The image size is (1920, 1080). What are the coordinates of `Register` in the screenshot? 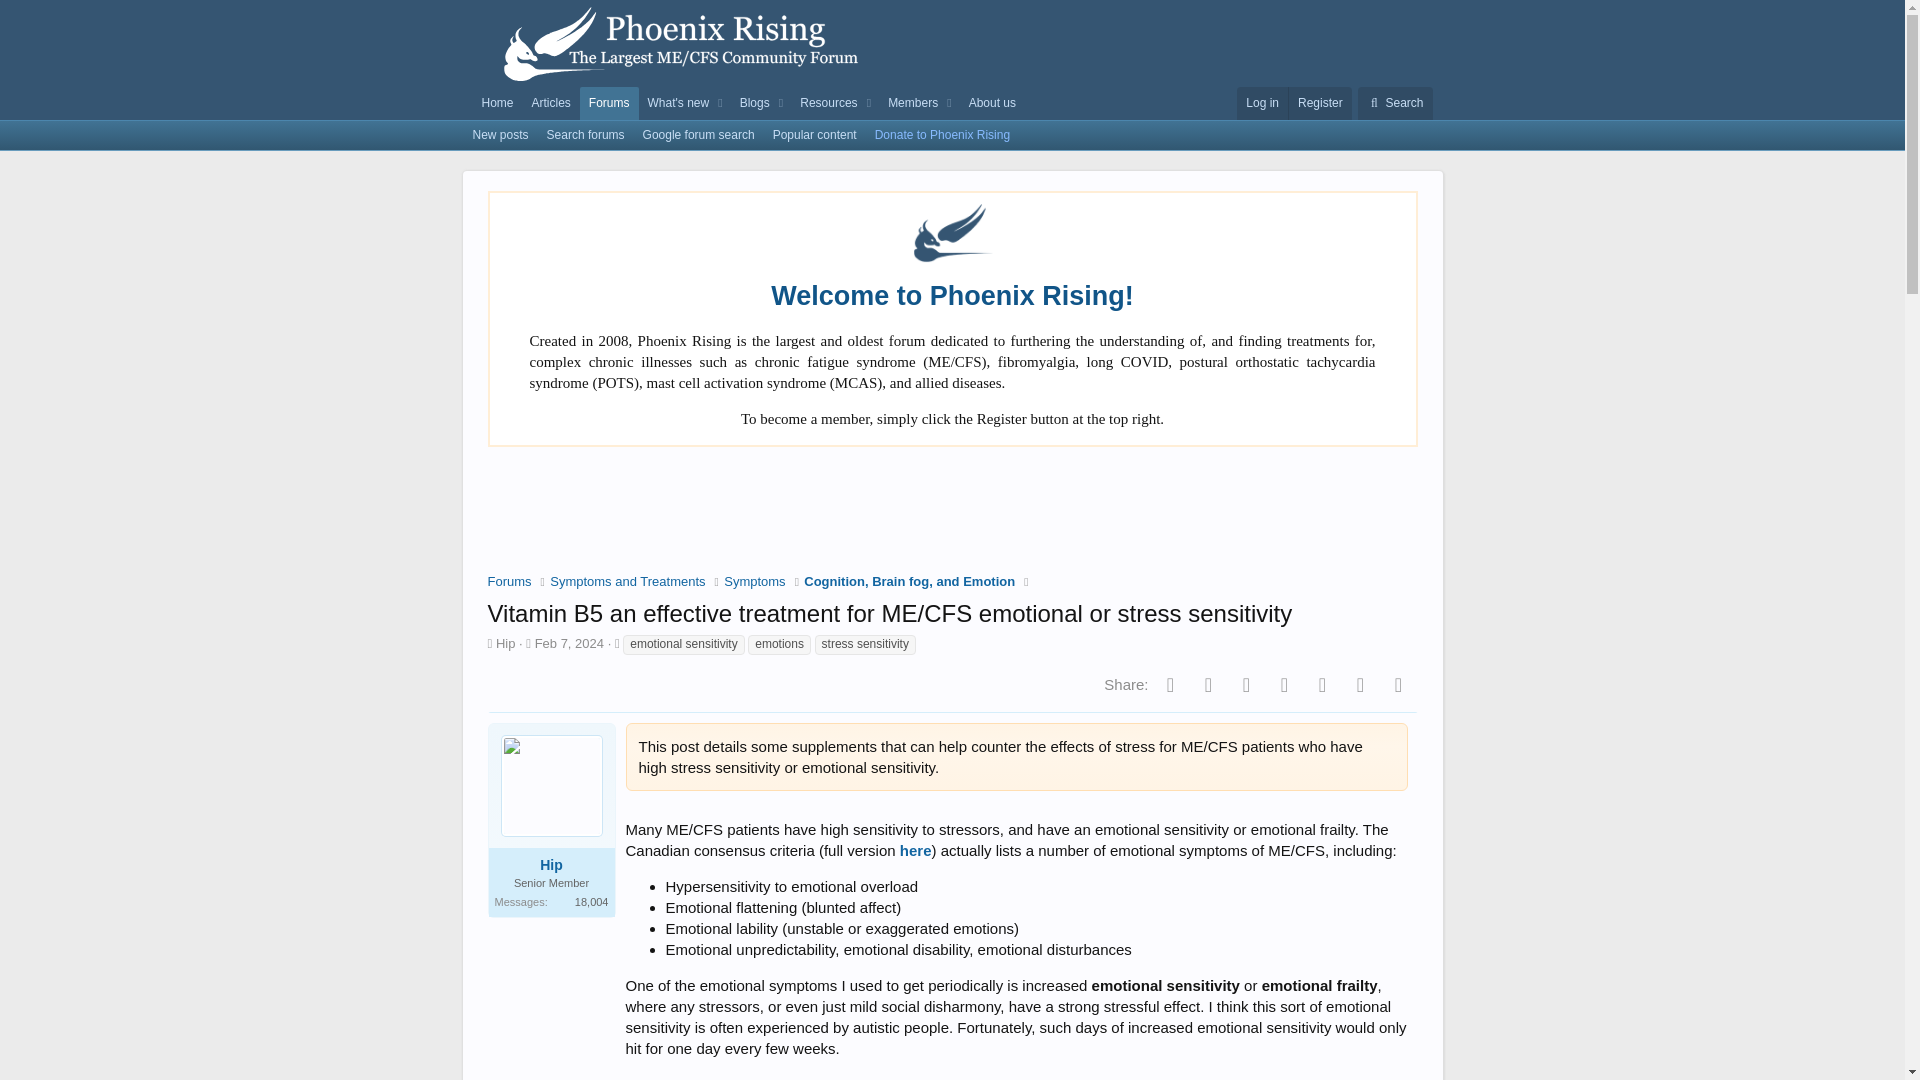 It's located at (1320, 103).